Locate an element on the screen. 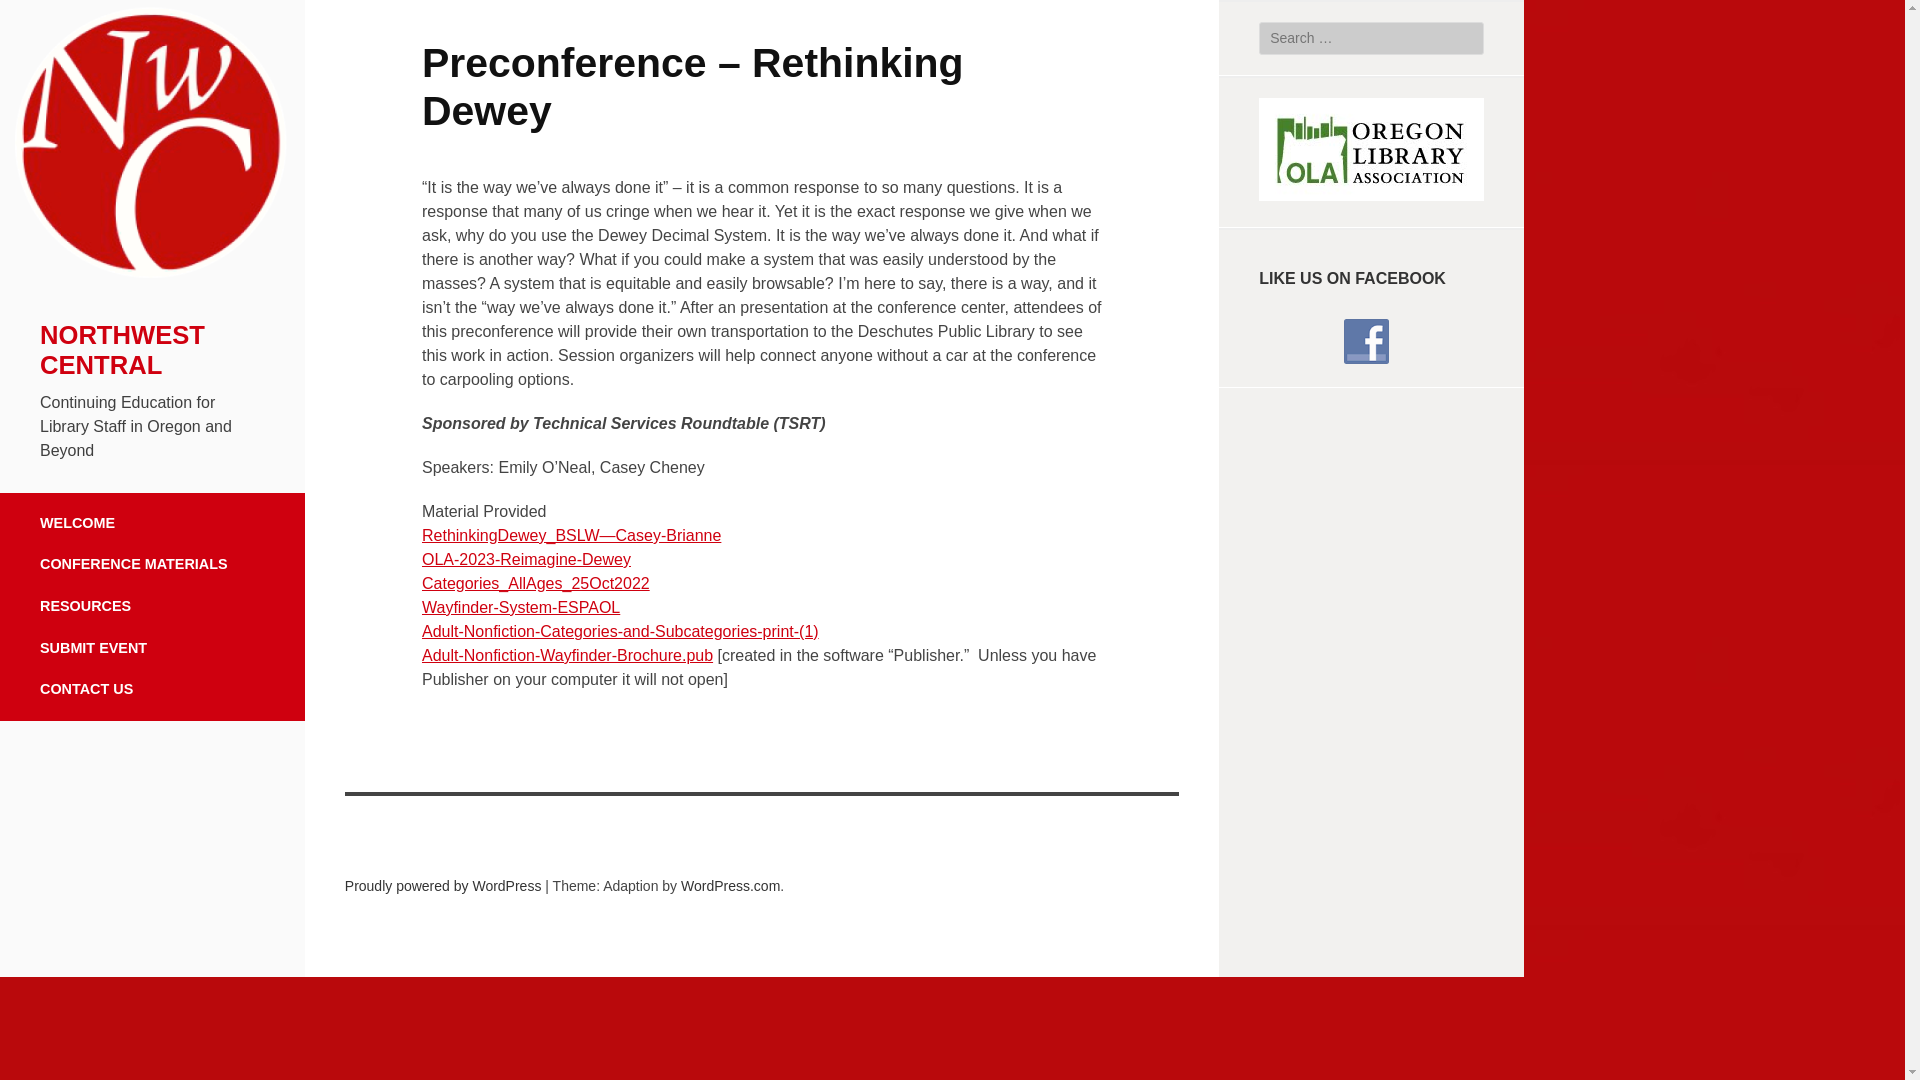 The width and height of the screenshot is (1920, 1080). WordPress.com is located at coordinates (730, 886).